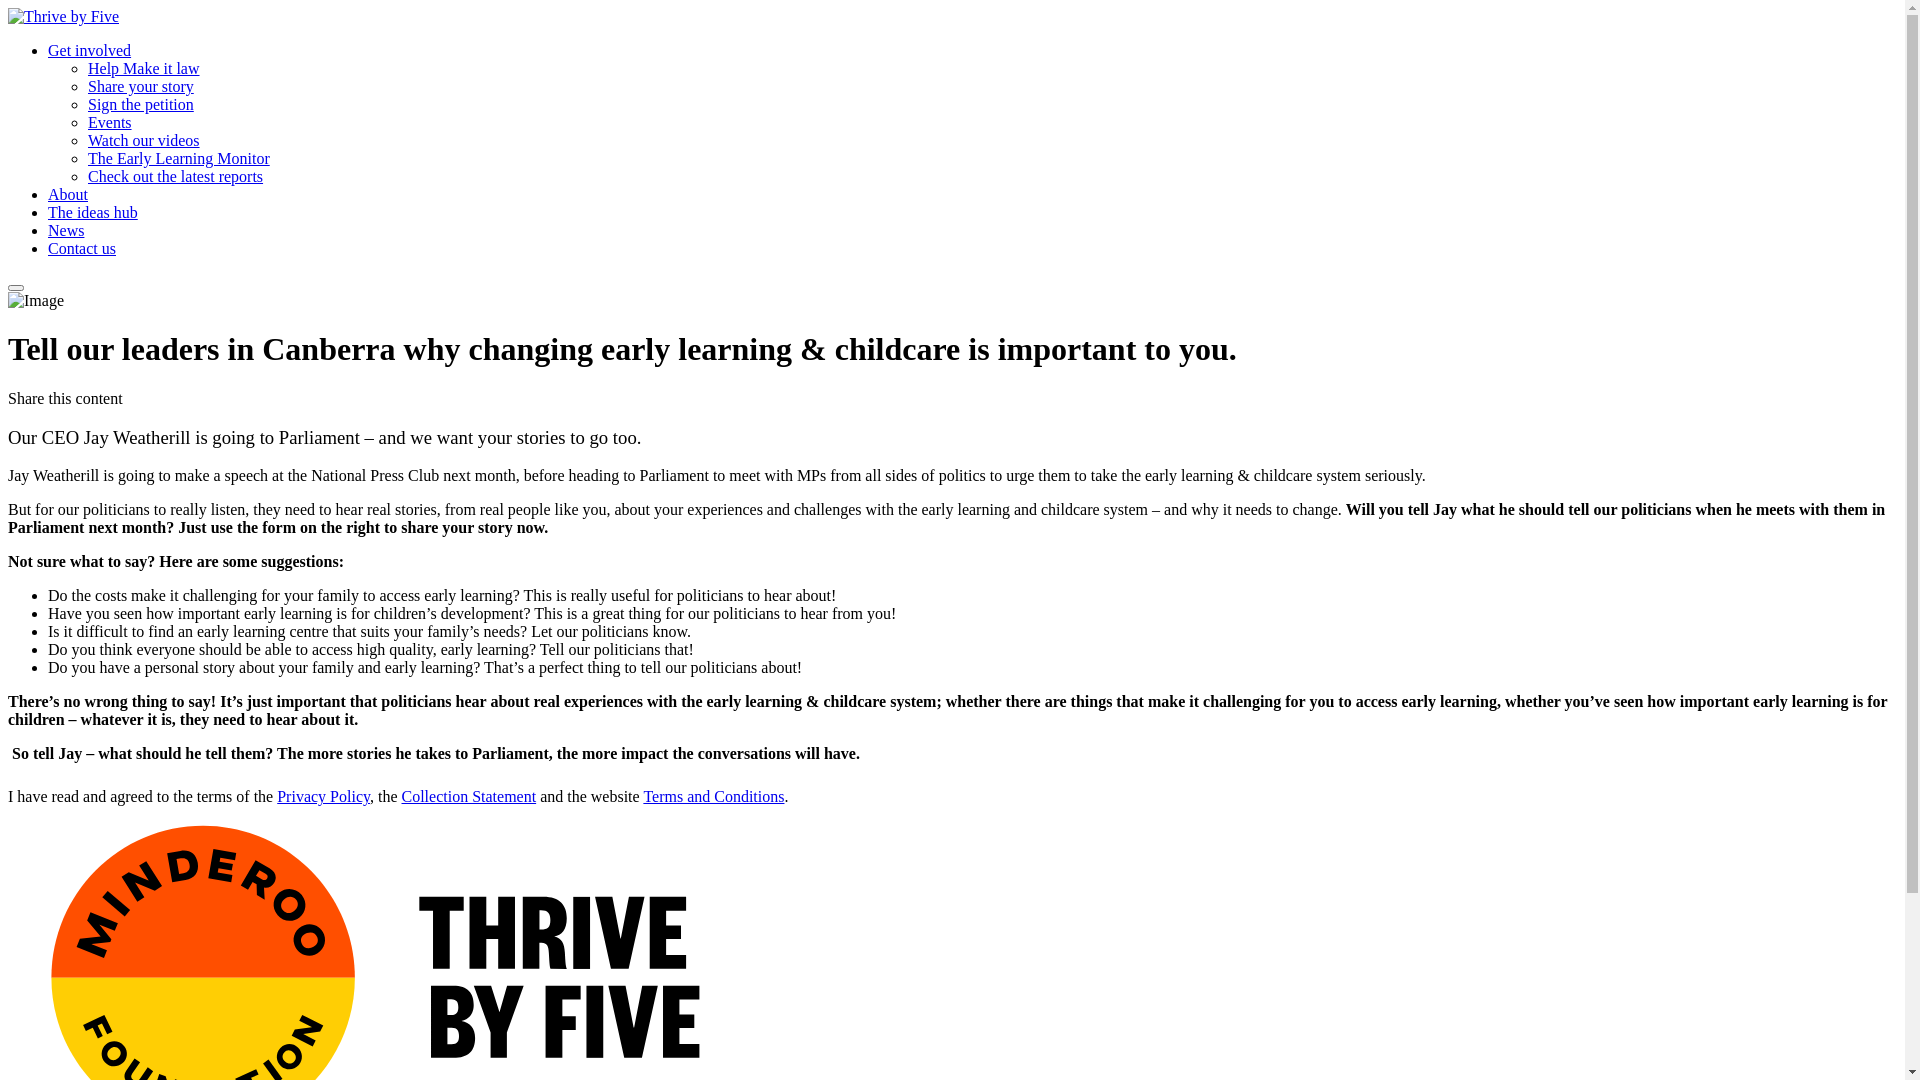 Image resolution: width=1920 pixels, height=1080 pixels. I want to click on Events, so click(110, 122).